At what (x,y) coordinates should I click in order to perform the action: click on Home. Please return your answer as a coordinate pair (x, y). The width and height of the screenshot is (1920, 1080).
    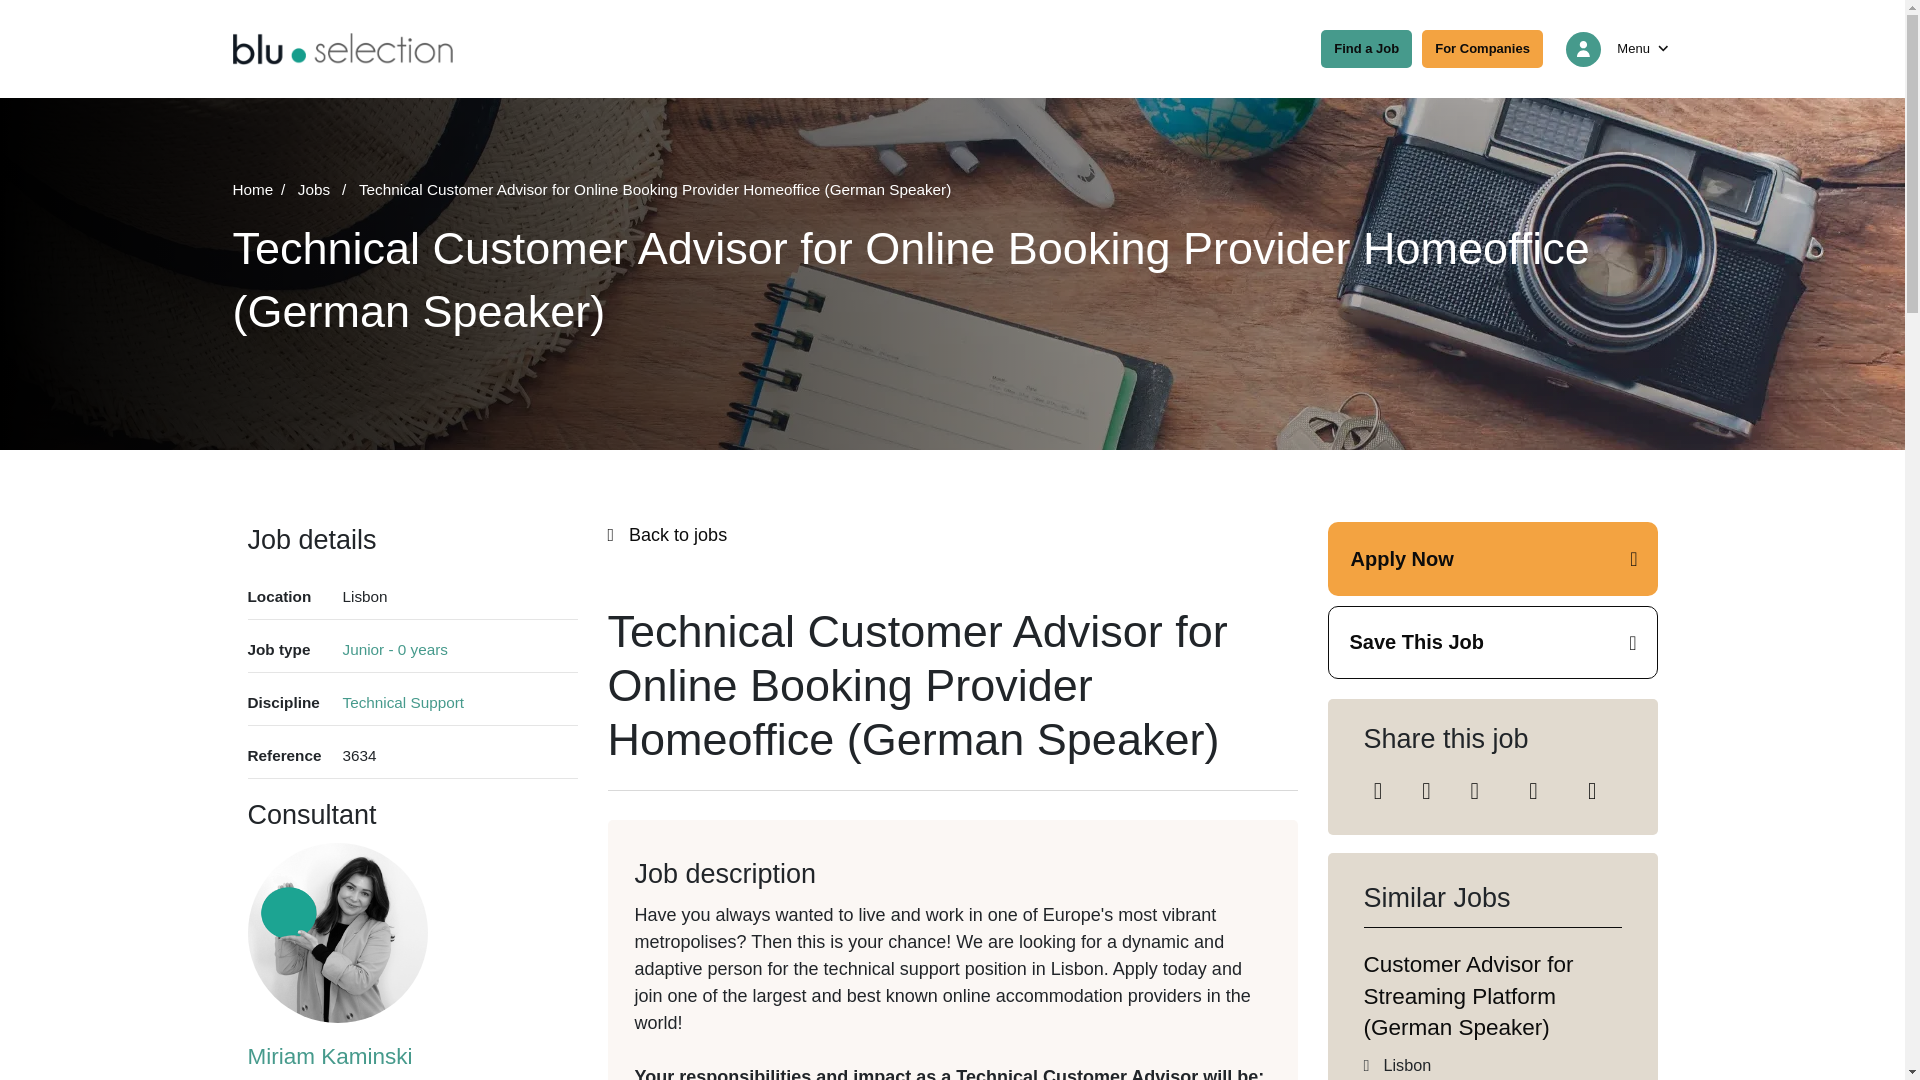
    Looking at the image, I should click on (262, 189).